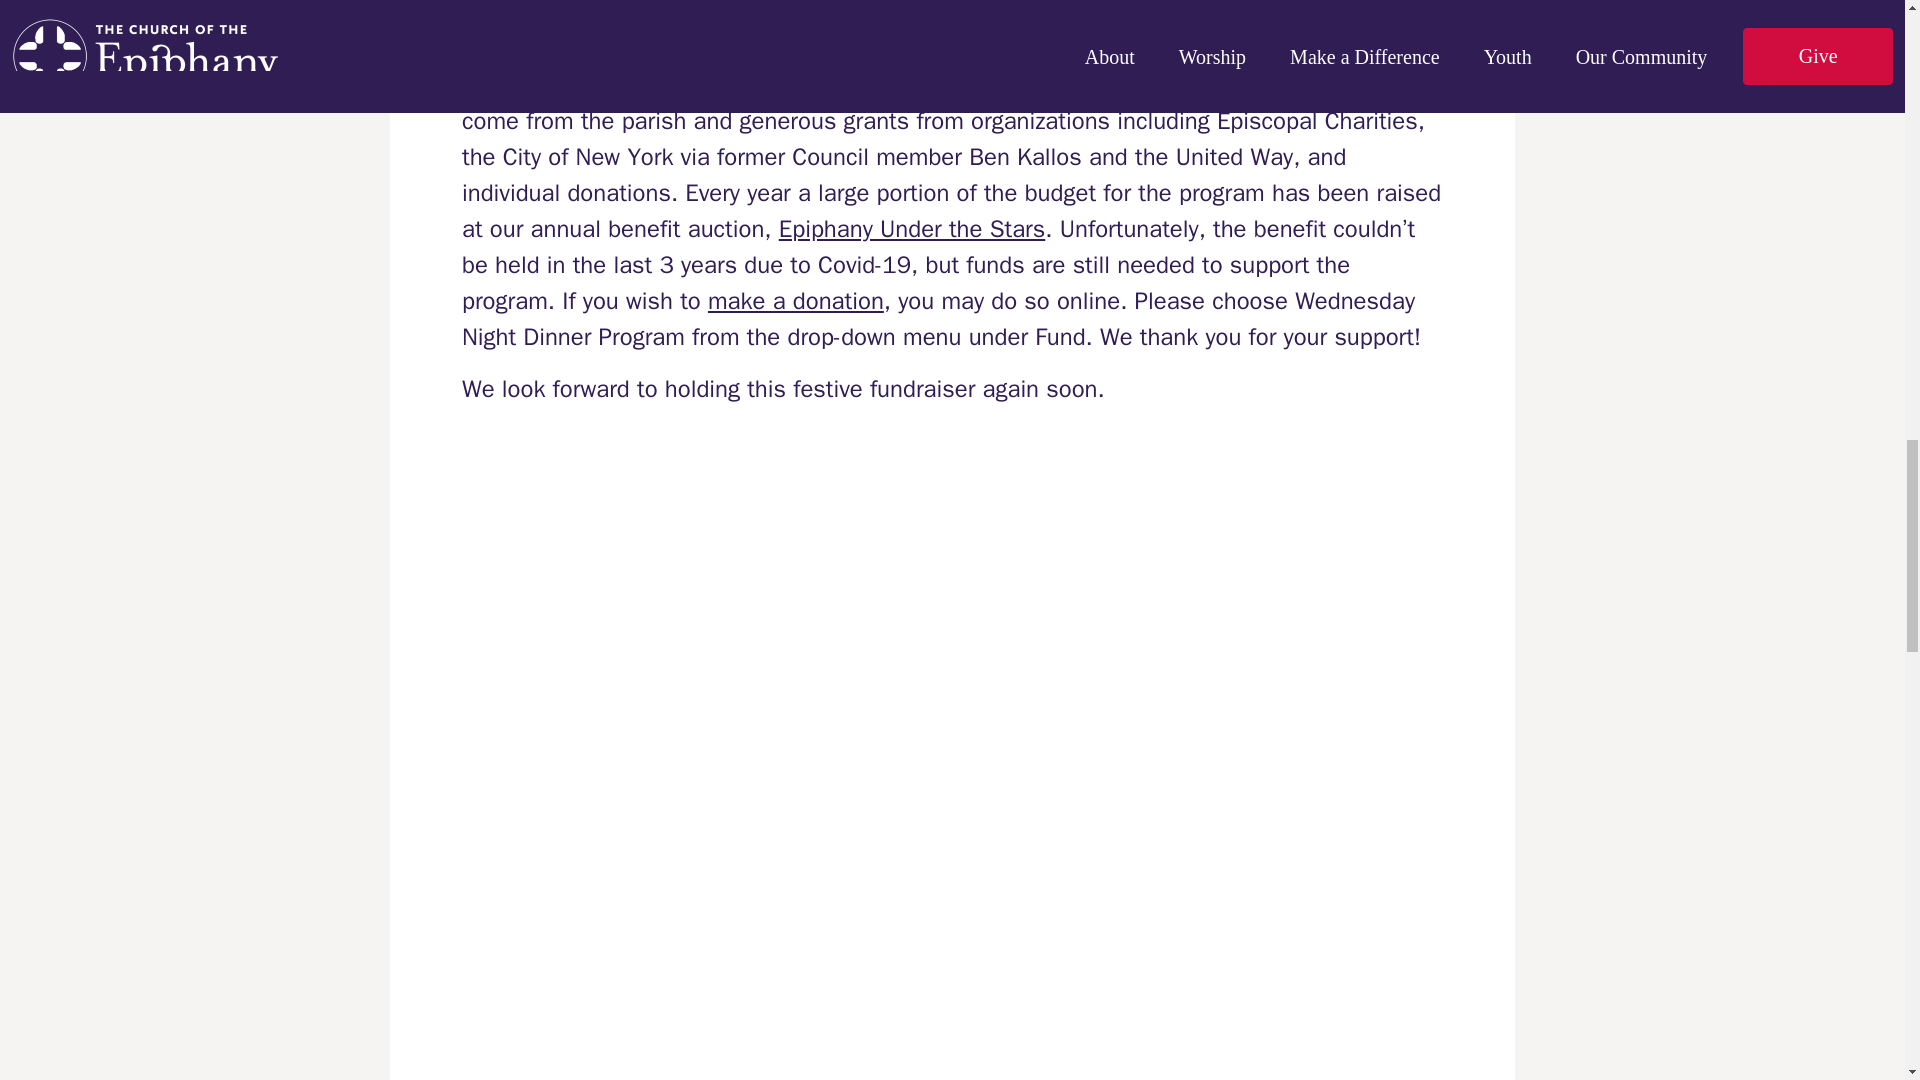 This screenshot has height=1080, width=1920. What do you see at coordinates (912, 228) in the screenshot?
I see `Epiphany Under the Stars` at bounding box center [912, 228].